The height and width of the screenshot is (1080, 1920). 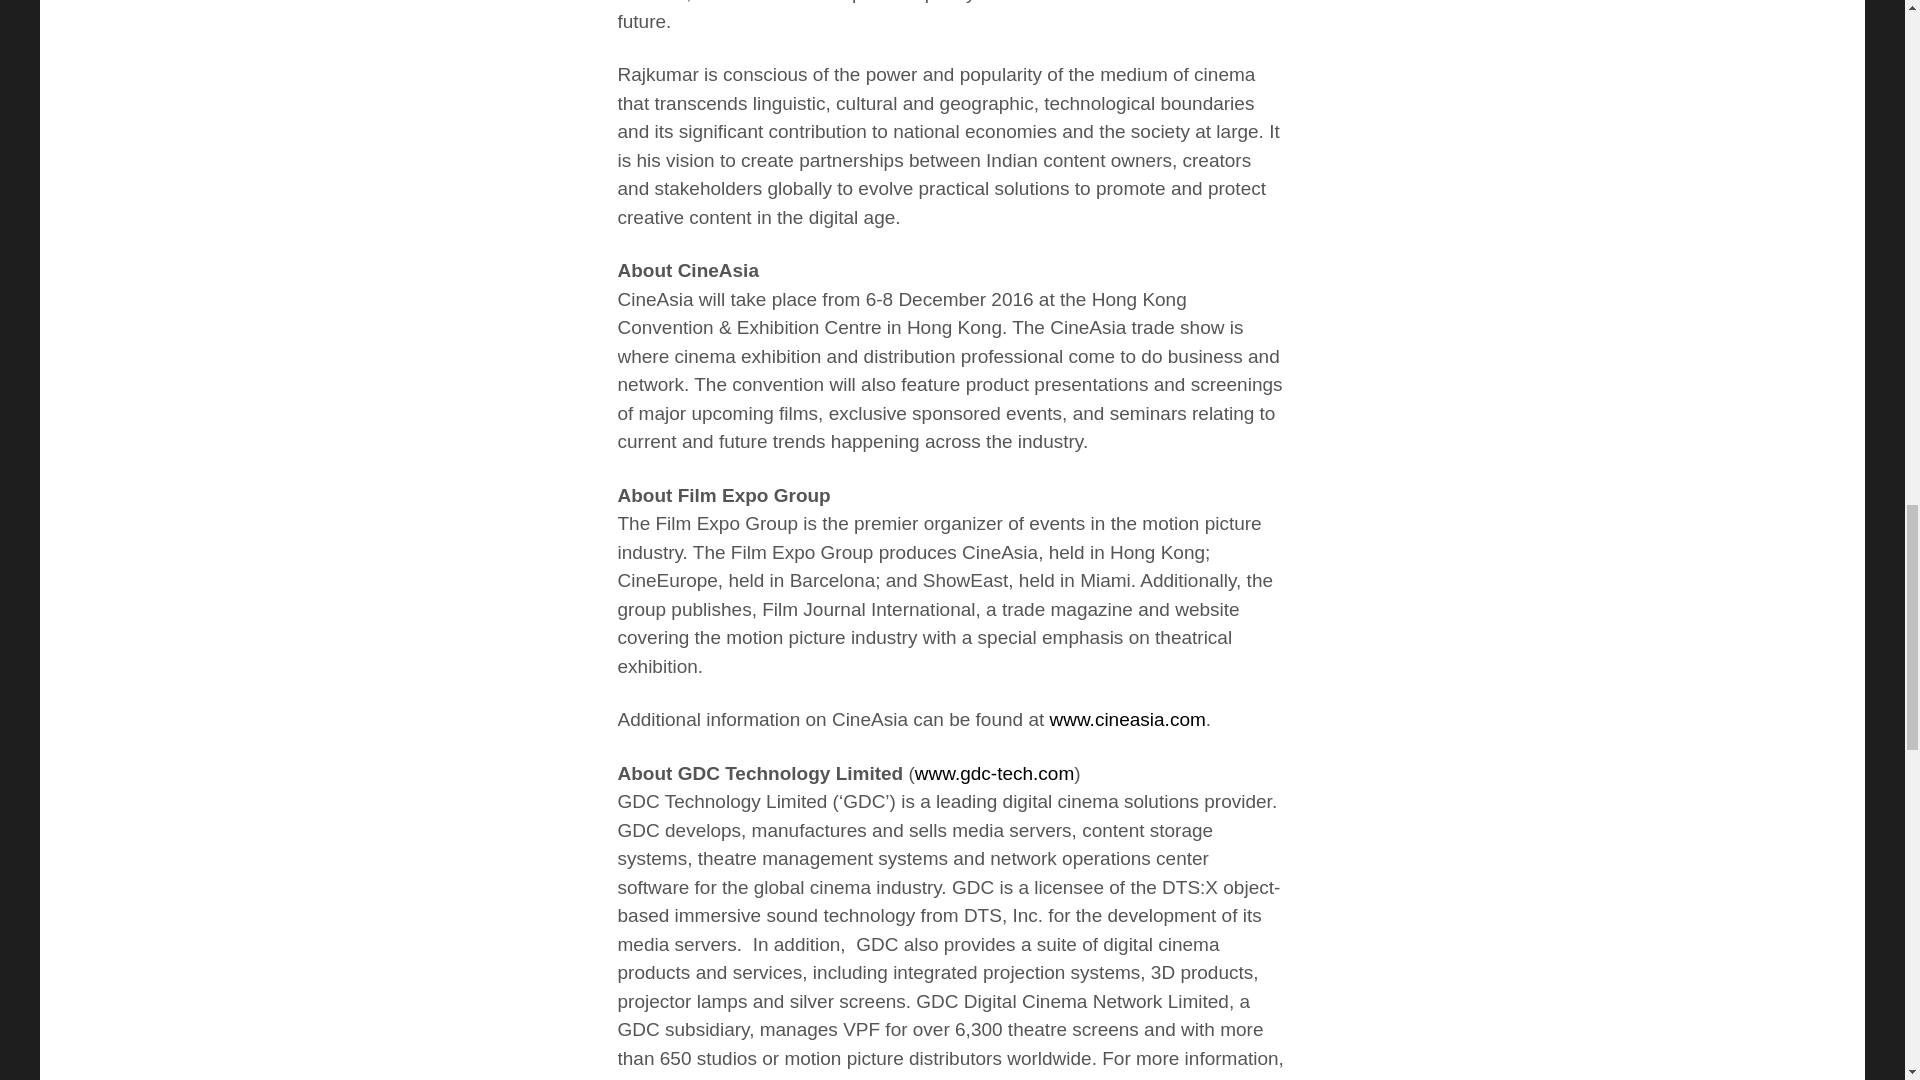 I want to click on www.gdc-tech.com, so click(x=994, y=773).